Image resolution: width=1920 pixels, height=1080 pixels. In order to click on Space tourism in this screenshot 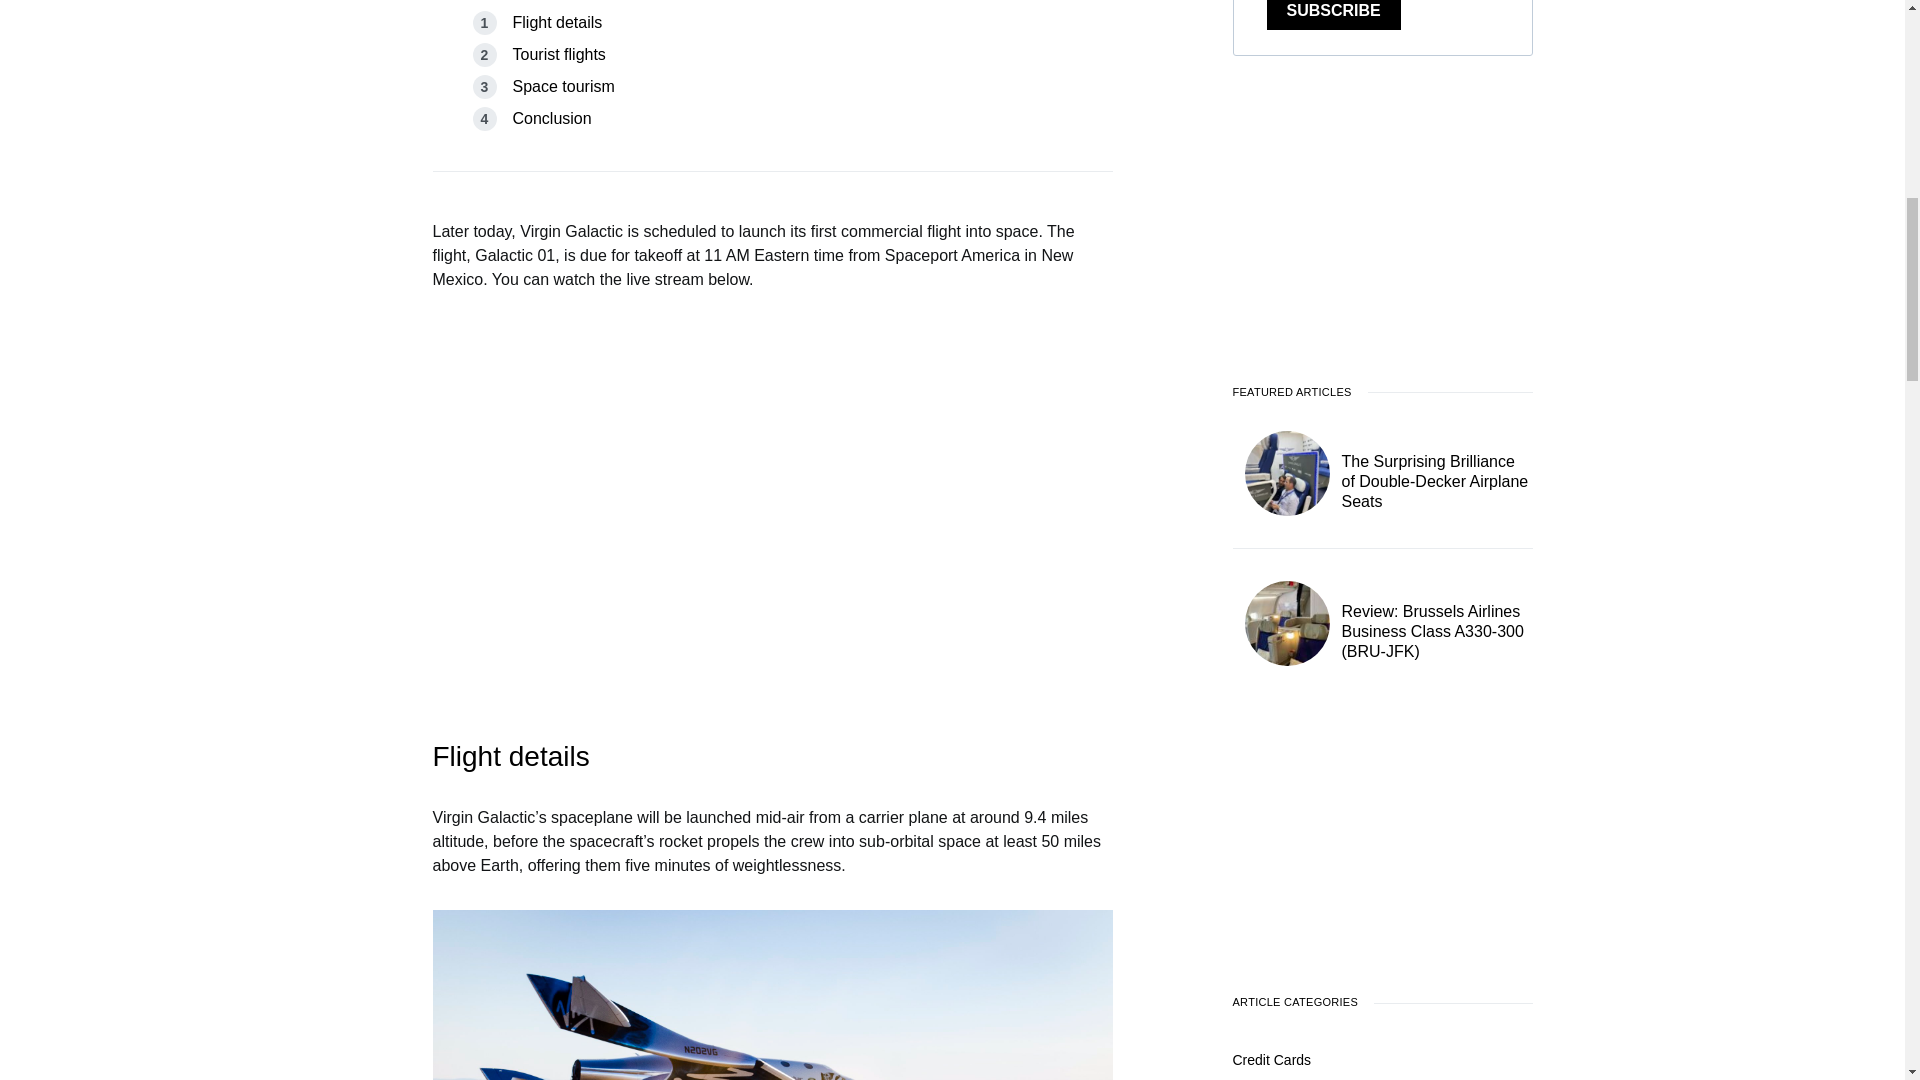, I will do `click(563, 86)`.